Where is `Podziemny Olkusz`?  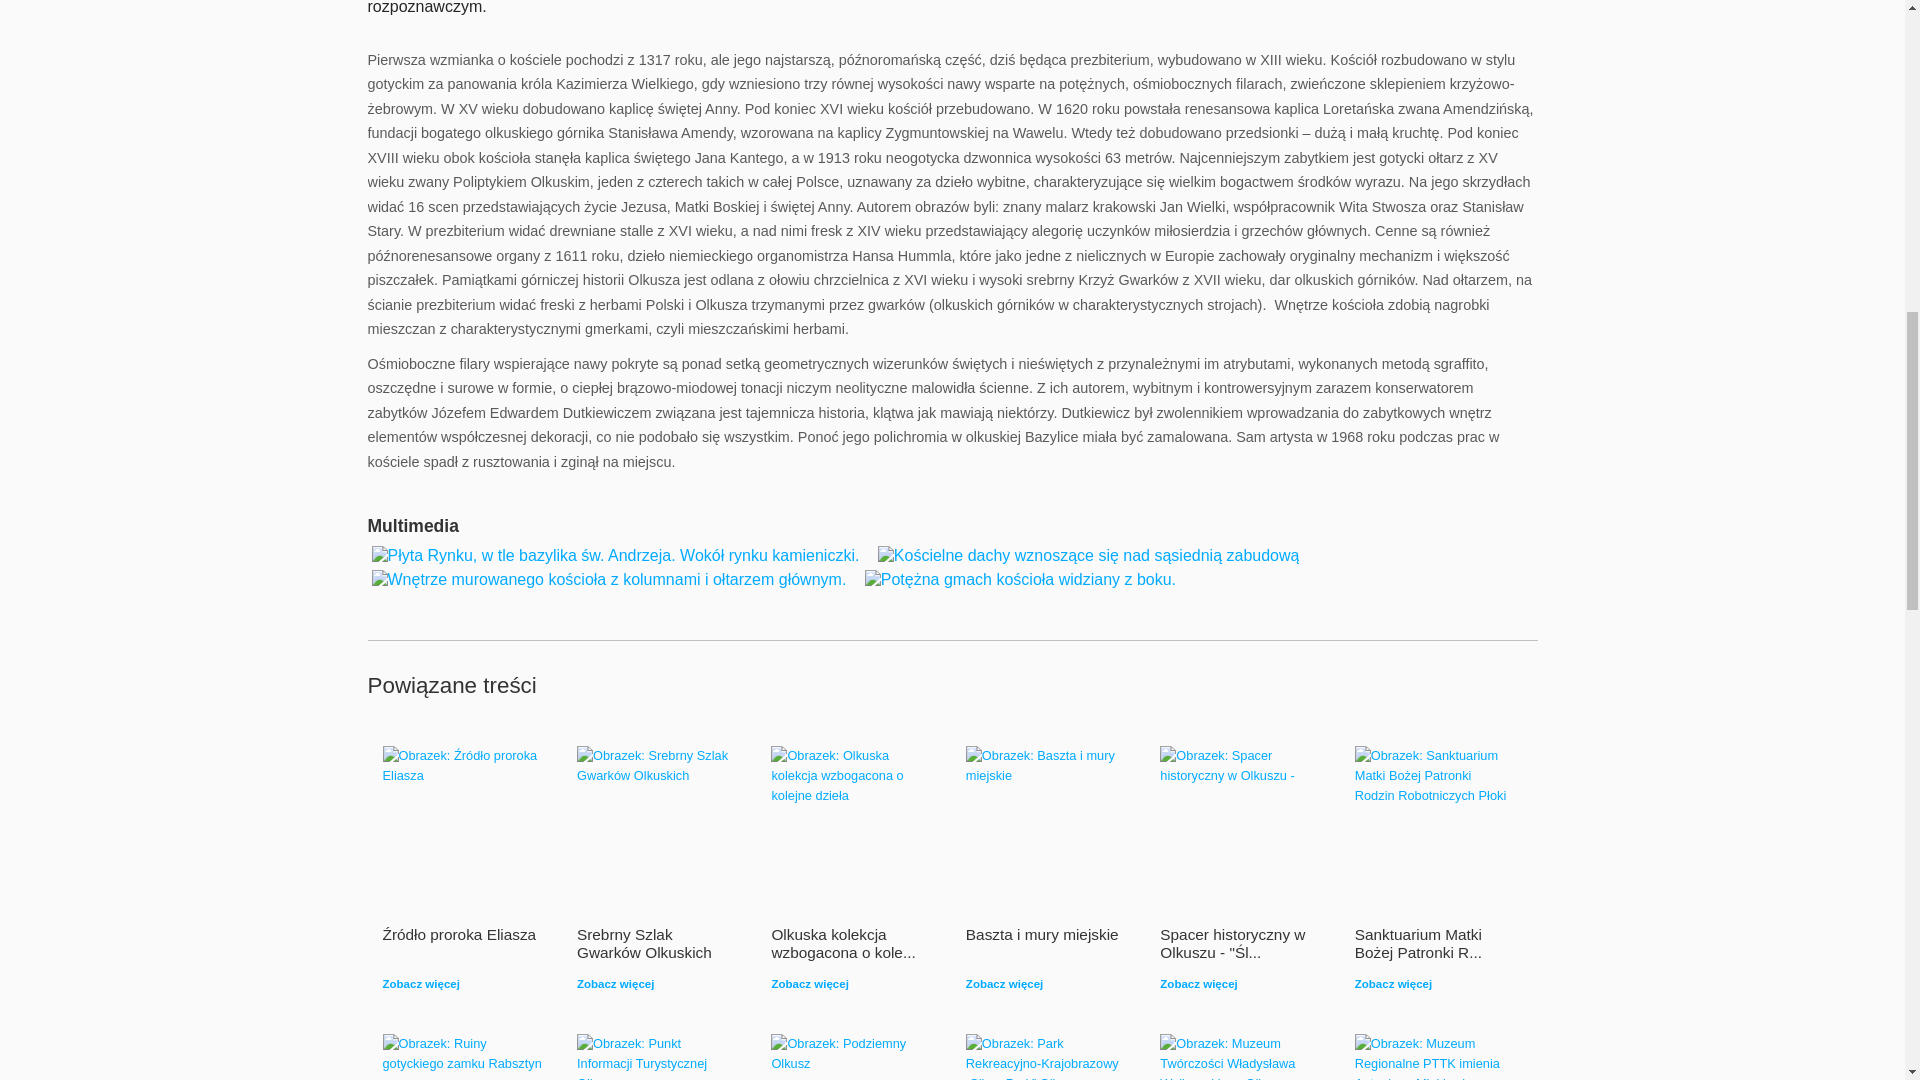 Podziemny Olkusz is located at coordinates (851, 1053).